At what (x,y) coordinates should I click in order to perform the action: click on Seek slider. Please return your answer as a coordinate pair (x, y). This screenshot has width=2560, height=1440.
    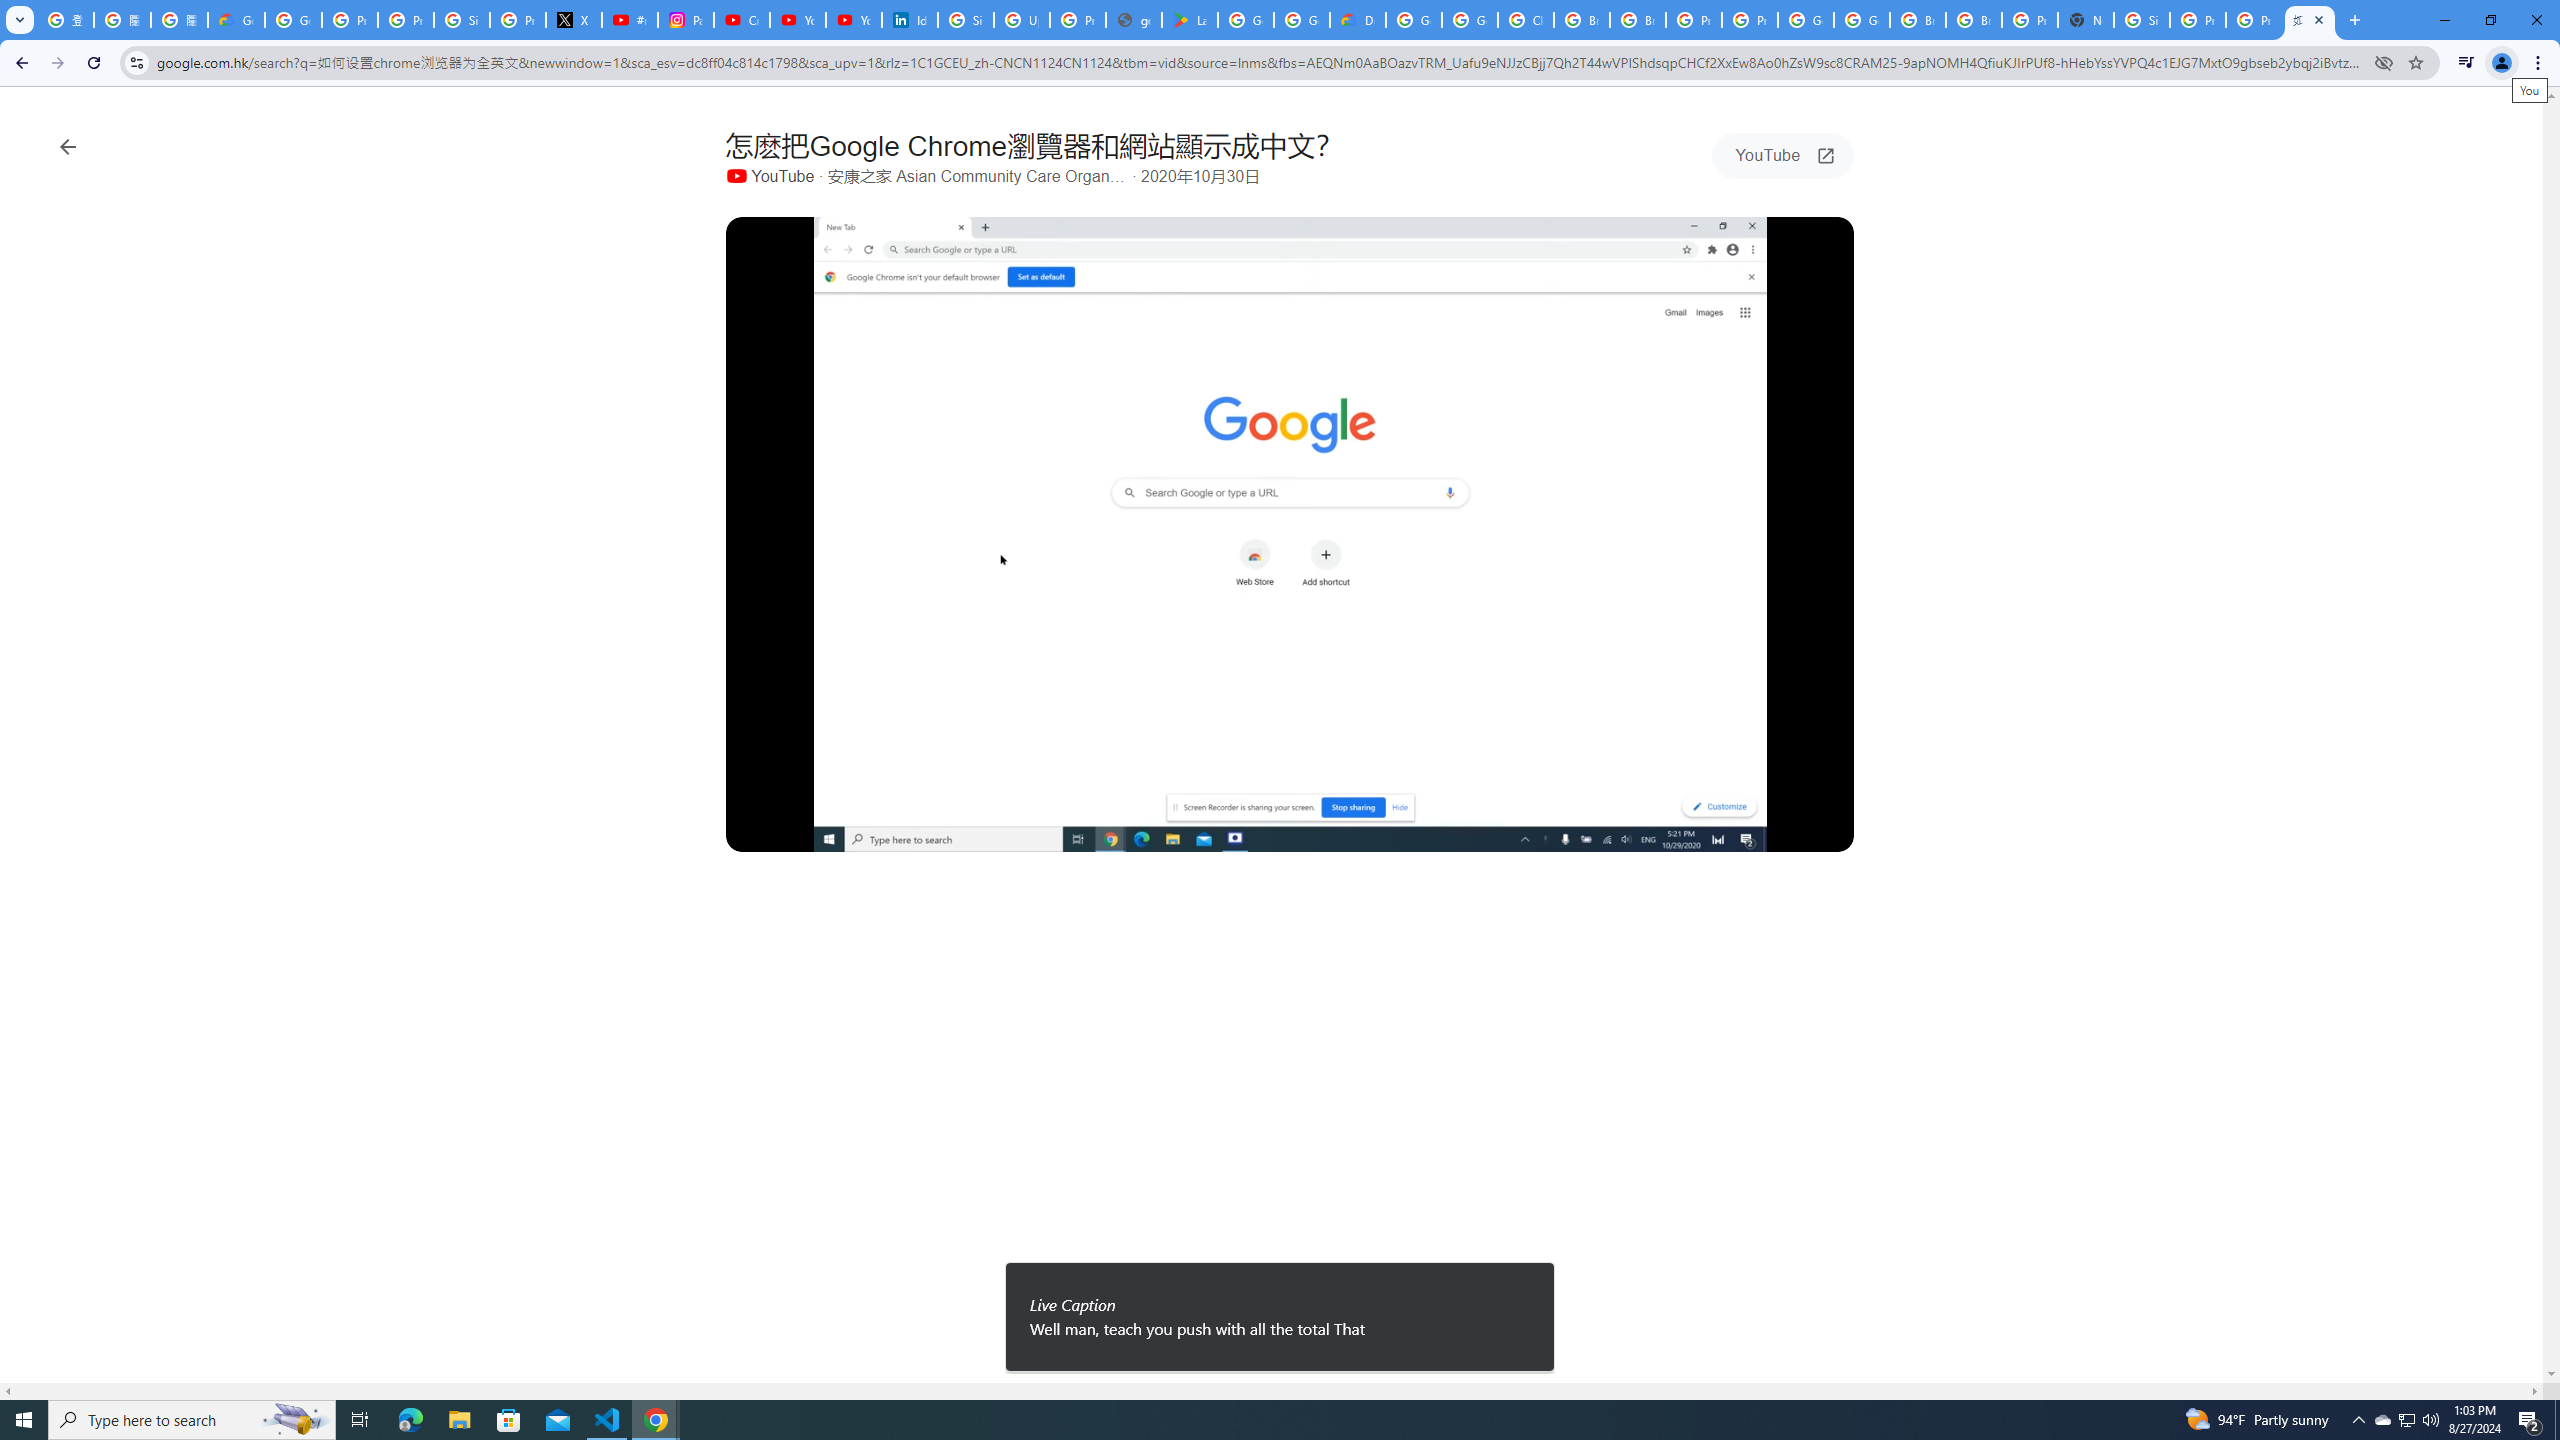
    Looking at the image, I should click on (1290, 810).